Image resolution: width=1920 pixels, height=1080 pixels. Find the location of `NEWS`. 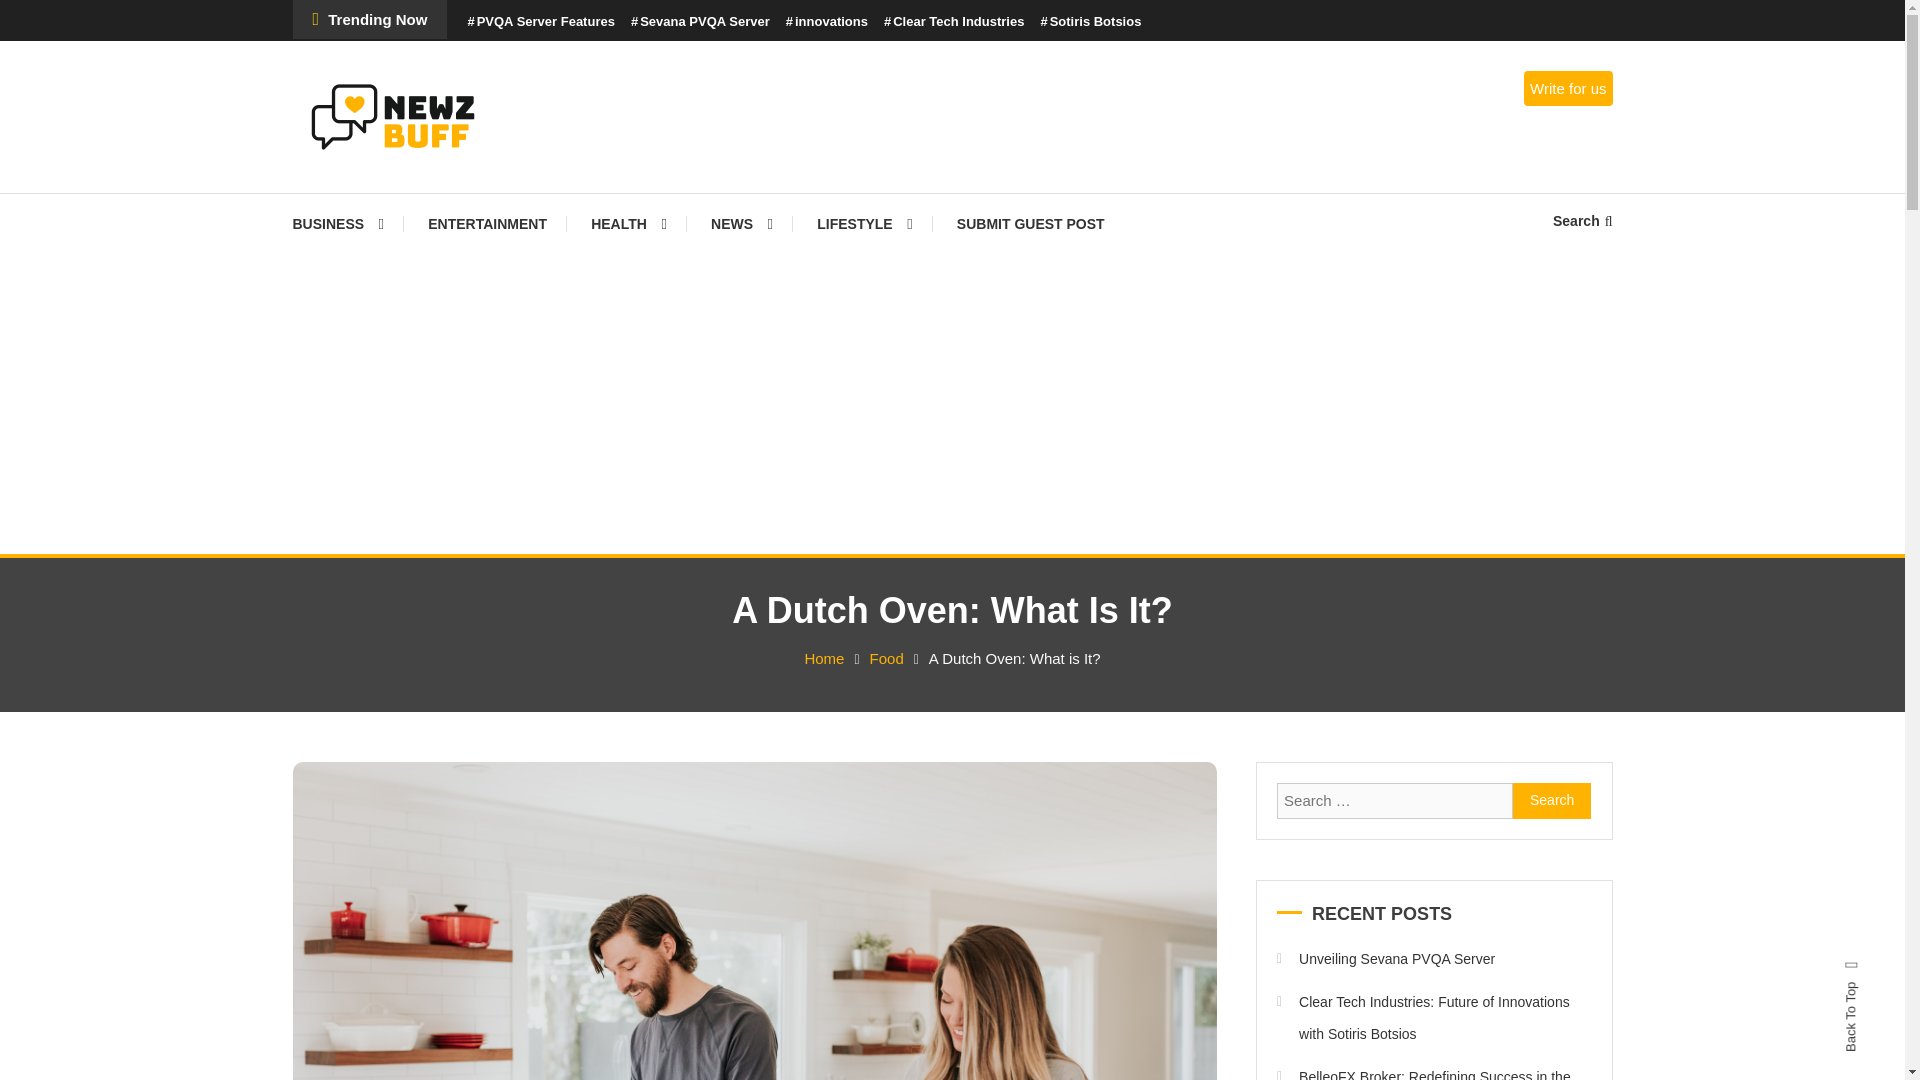

NEWS is located at coordinates (742, 224).